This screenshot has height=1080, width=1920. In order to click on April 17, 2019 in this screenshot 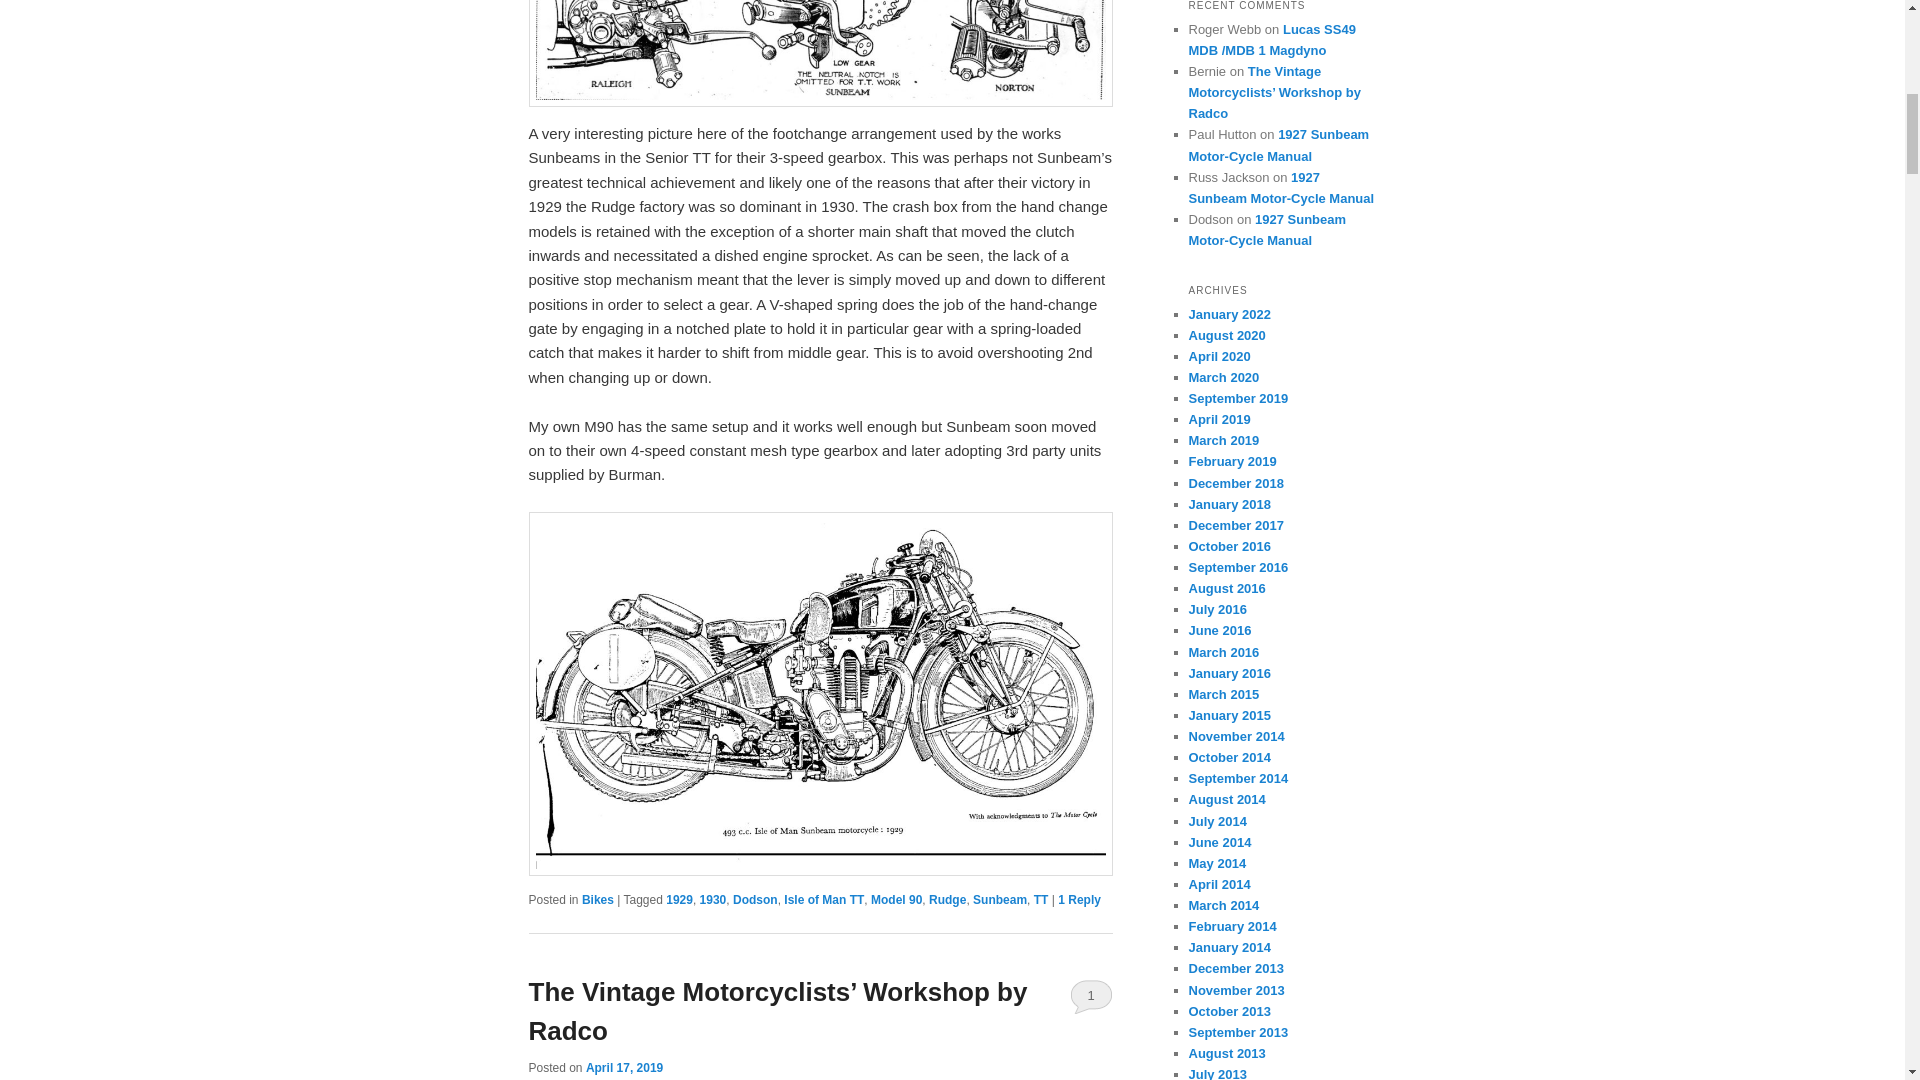, I will do `click(624, 1067)`.